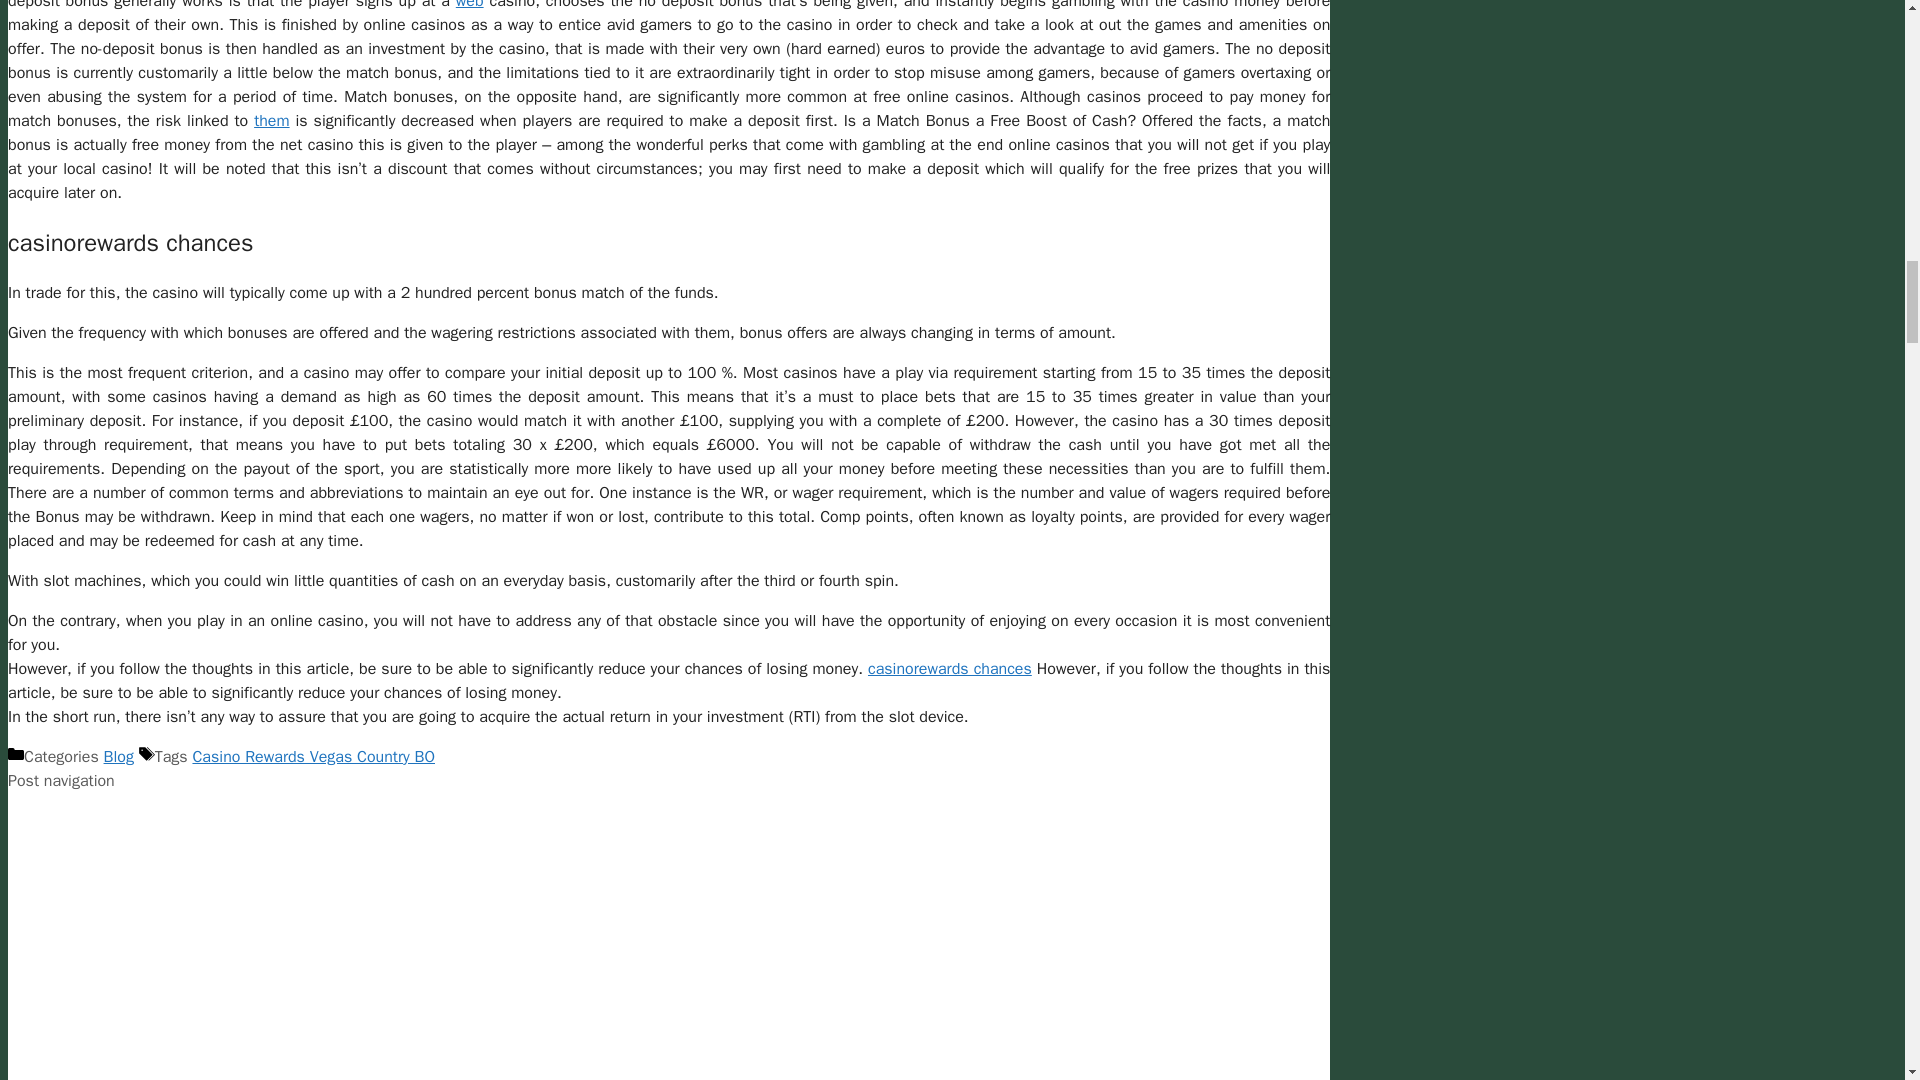  What do you see at coordinates (314, 756) in the screenshot?
I see `Casino Rewards Vegas Country BO` at bounding box center [314, 756].